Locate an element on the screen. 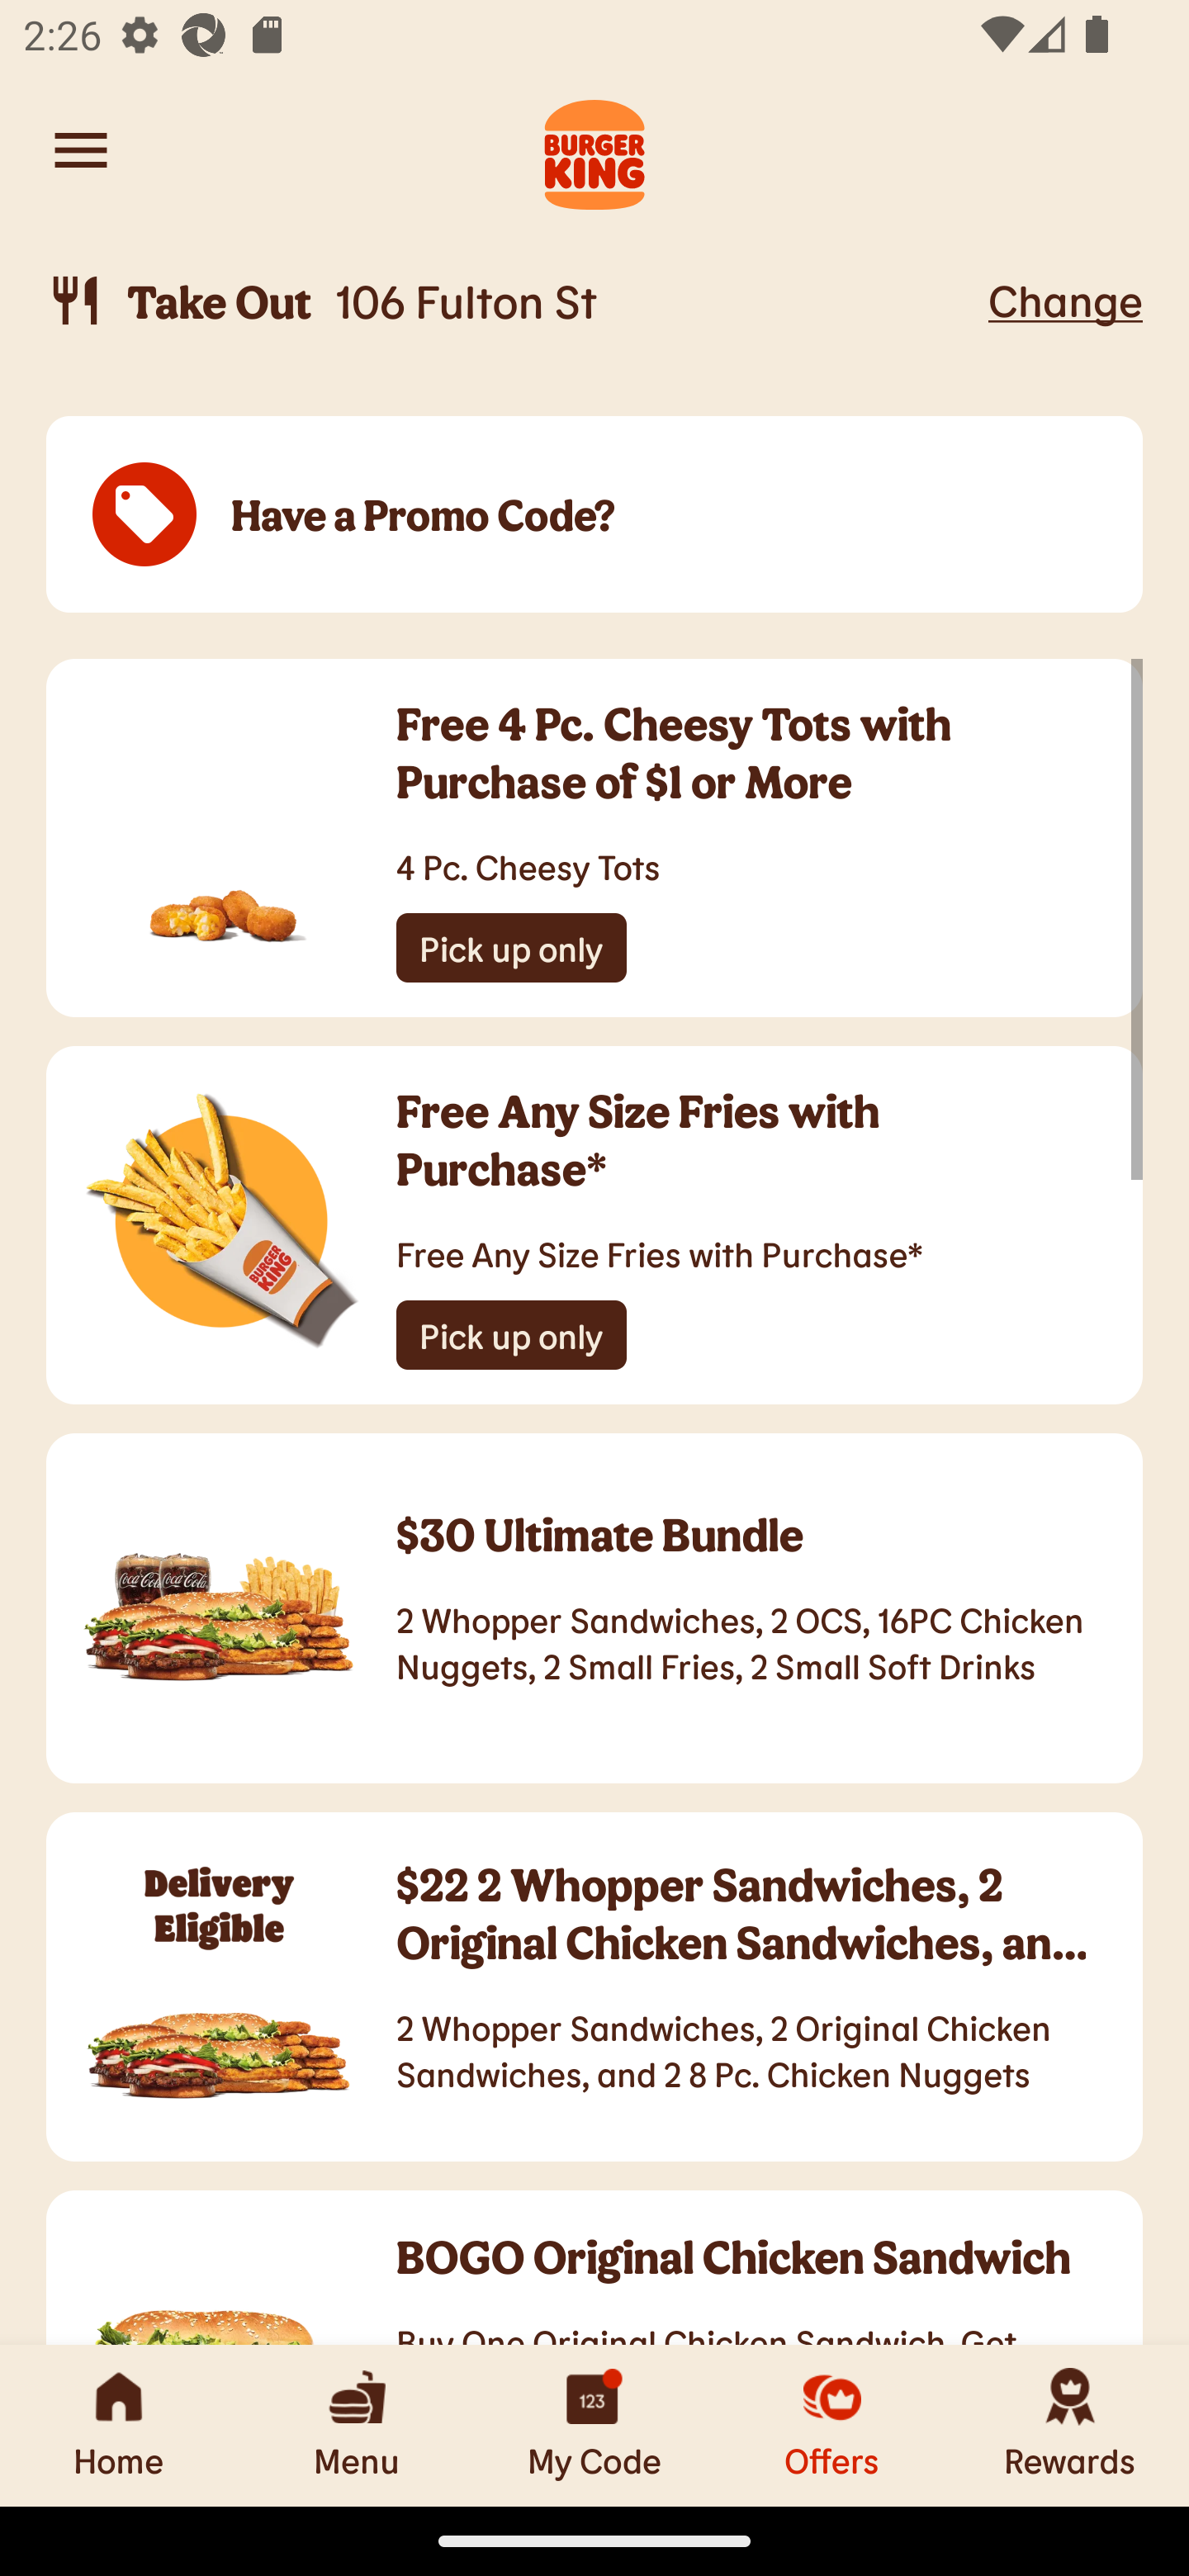  Offers is located at coordinates (832, 2425).